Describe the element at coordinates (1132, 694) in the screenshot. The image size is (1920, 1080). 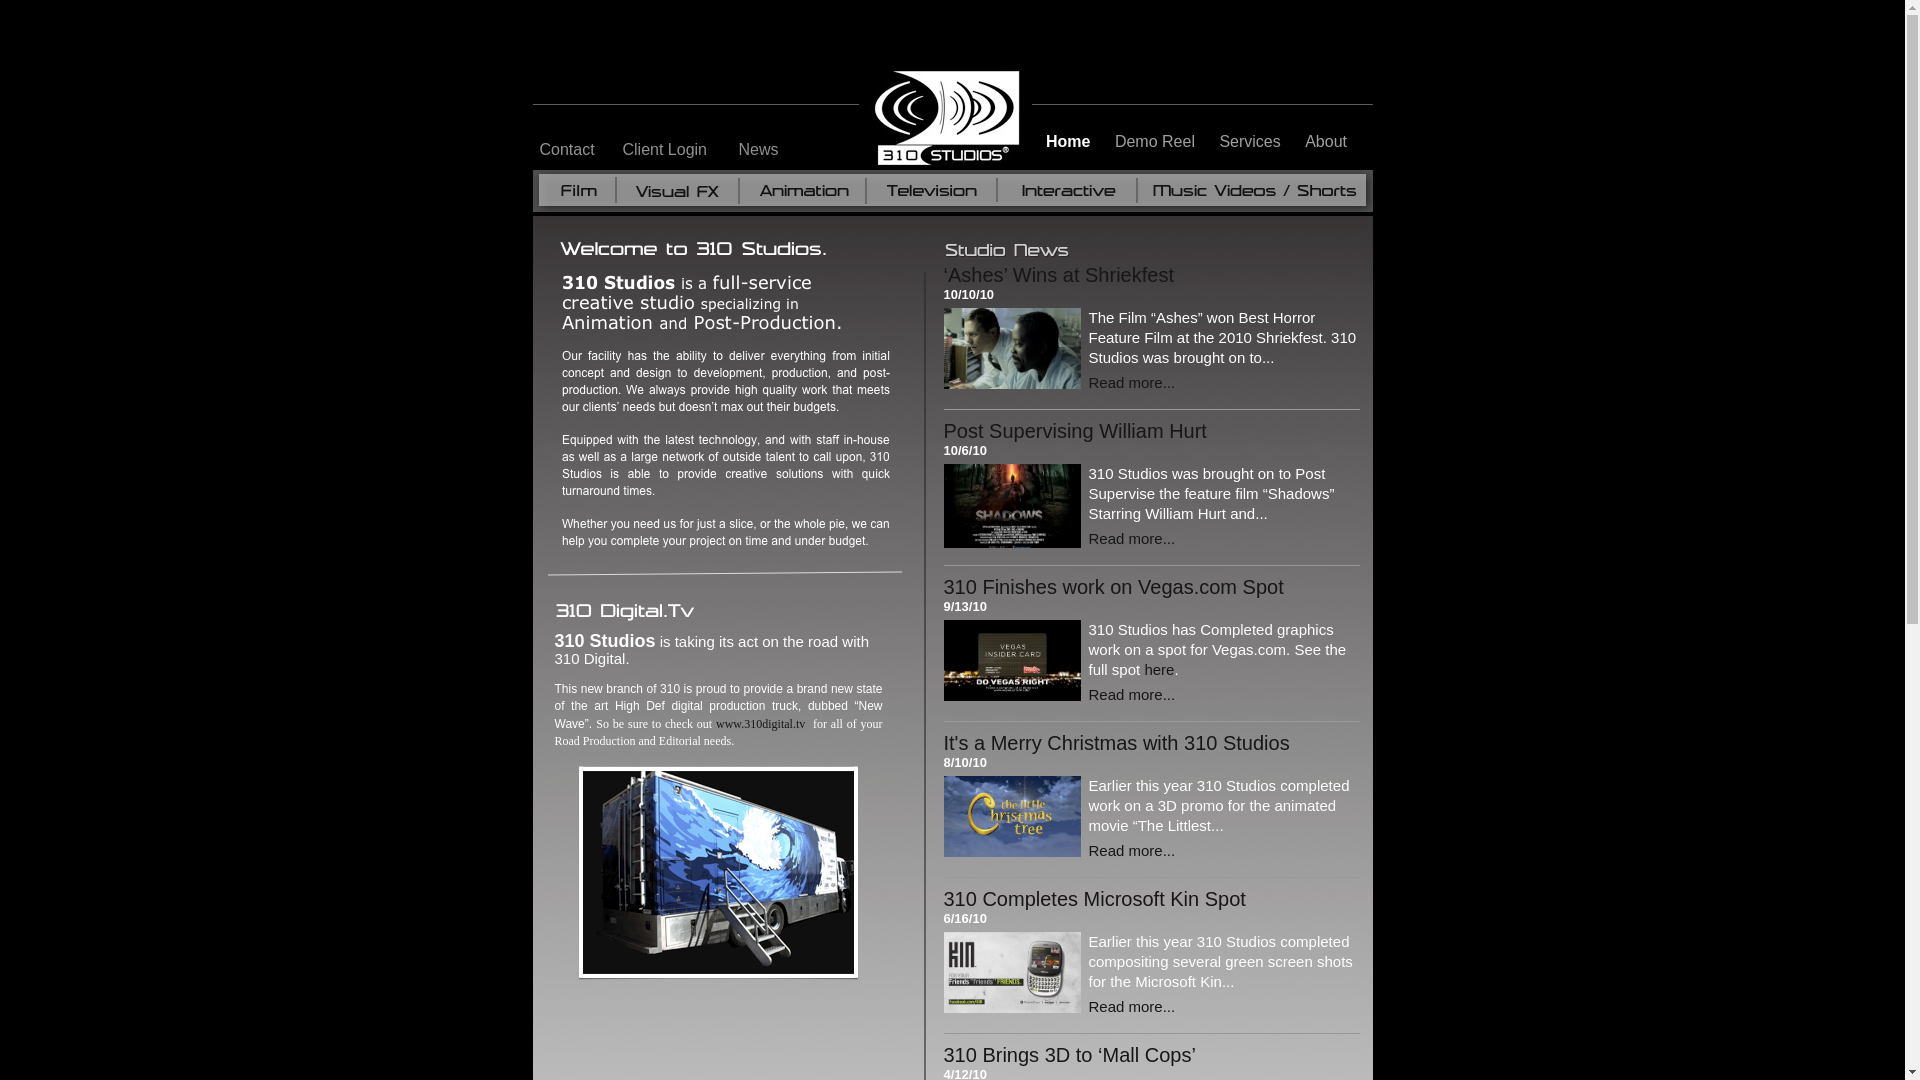
I see `Read more...` at that location.